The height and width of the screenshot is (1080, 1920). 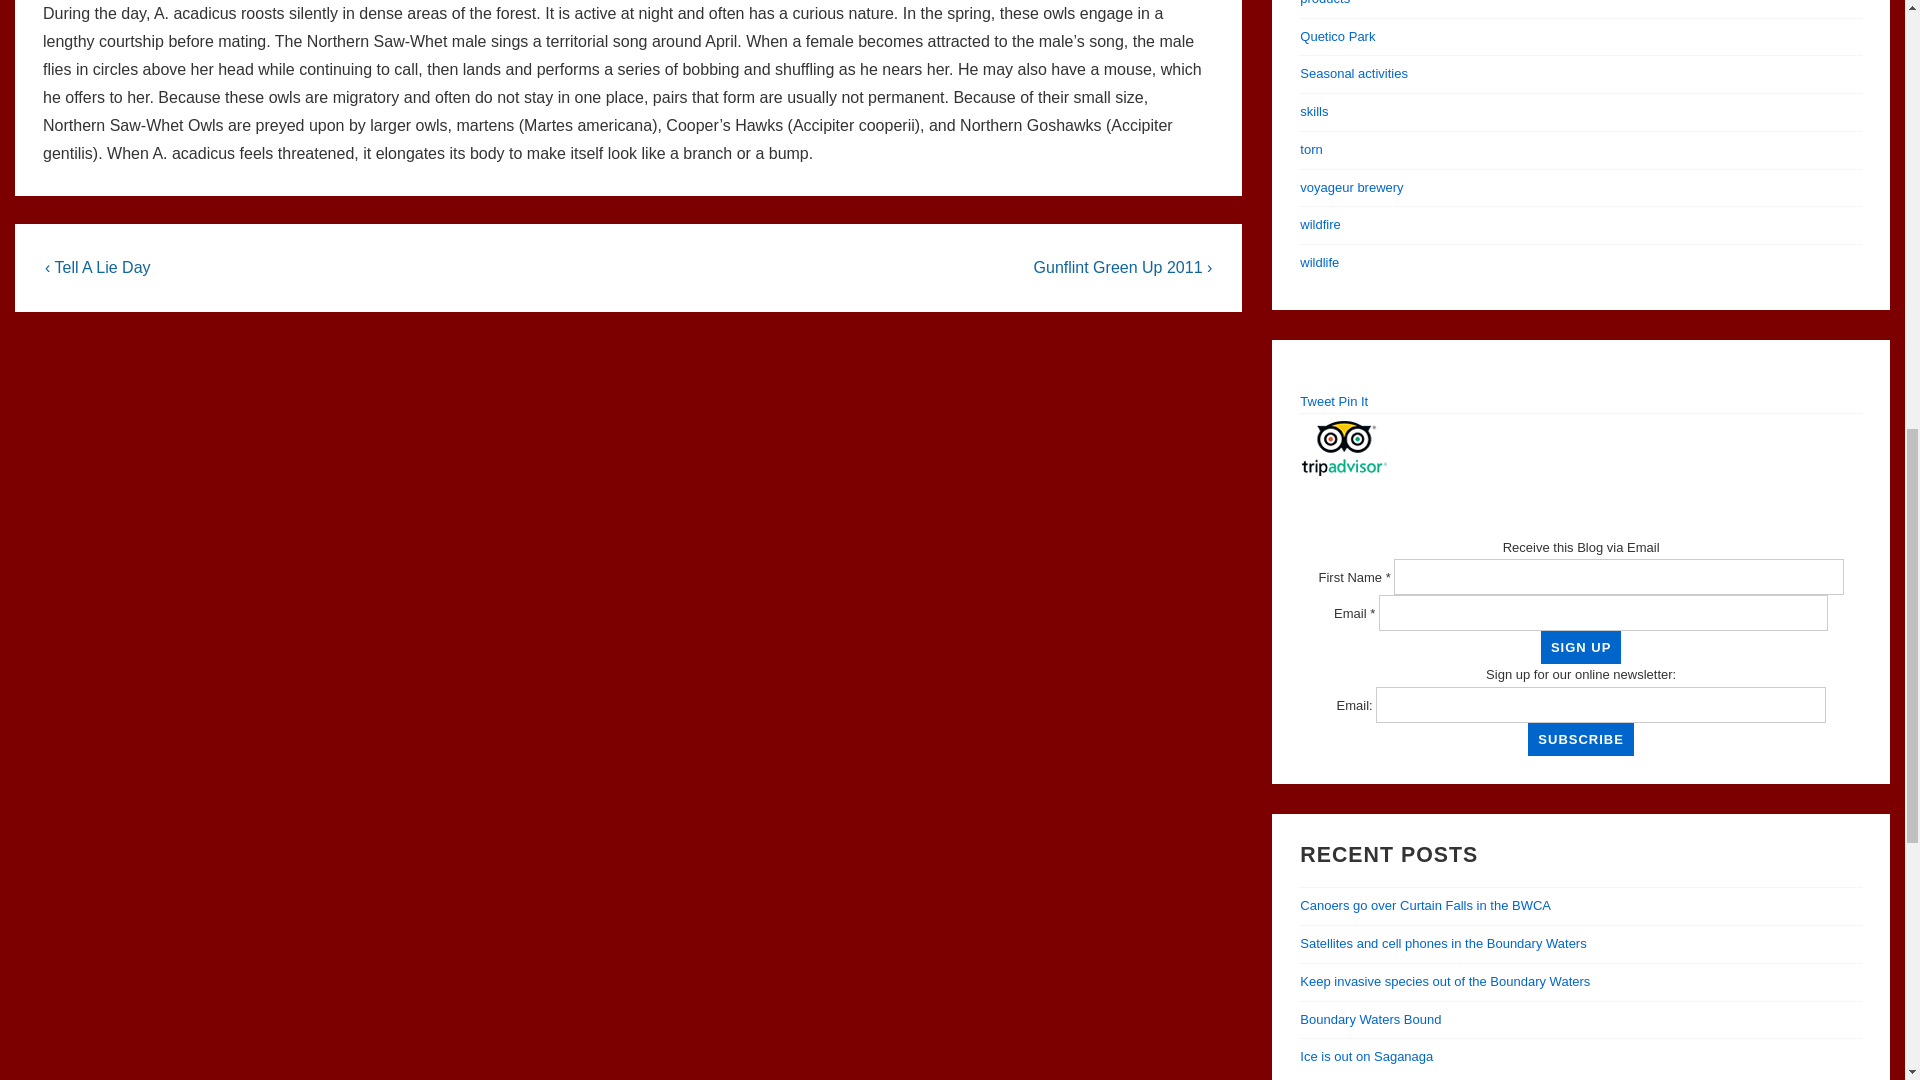 What do you see at coordinates (1580, 647) in the screenshot?
I see `Sign Up` at bounding box center [1580, 647].